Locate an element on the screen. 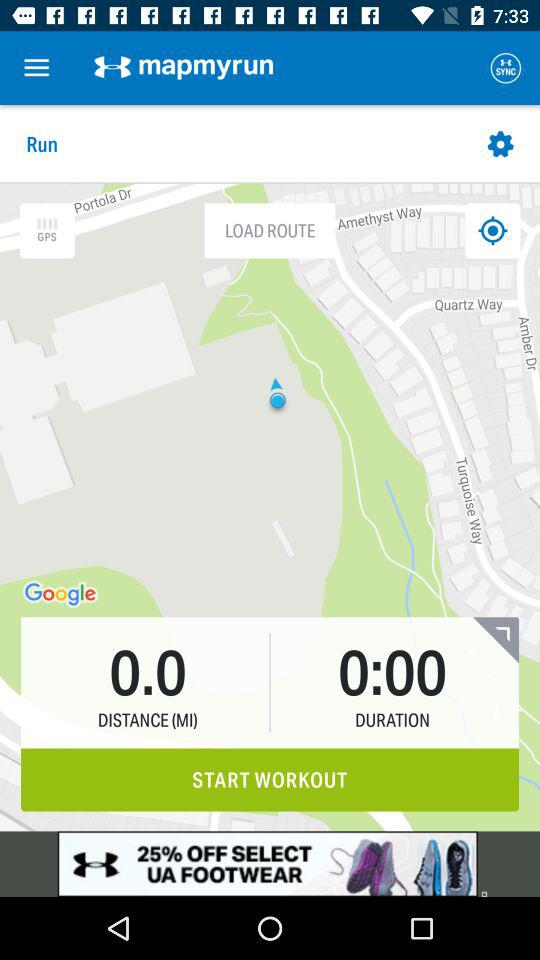 The height and width of the screenshot is (960, 540). expand symbol is located at coordinates (496, 640).